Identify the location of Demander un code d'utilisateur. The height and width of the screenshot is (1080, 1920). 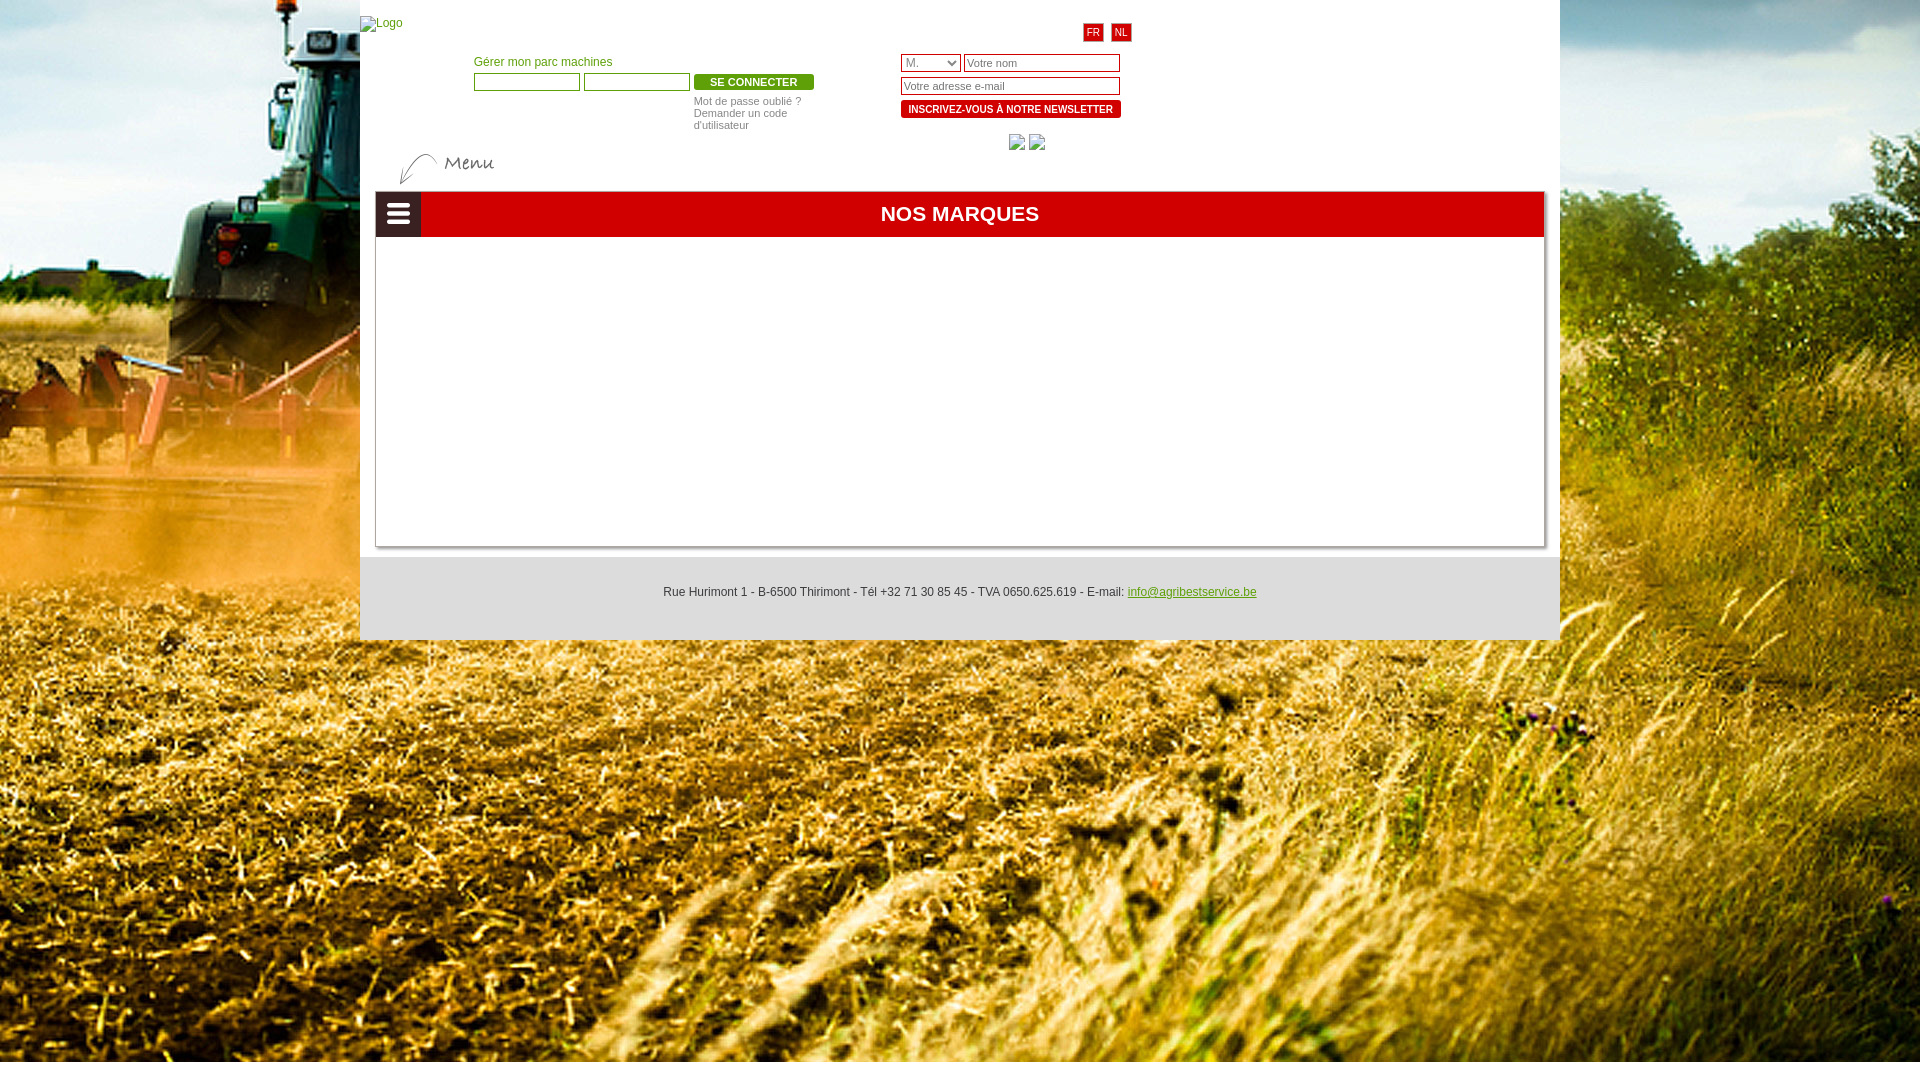
(741, 119).